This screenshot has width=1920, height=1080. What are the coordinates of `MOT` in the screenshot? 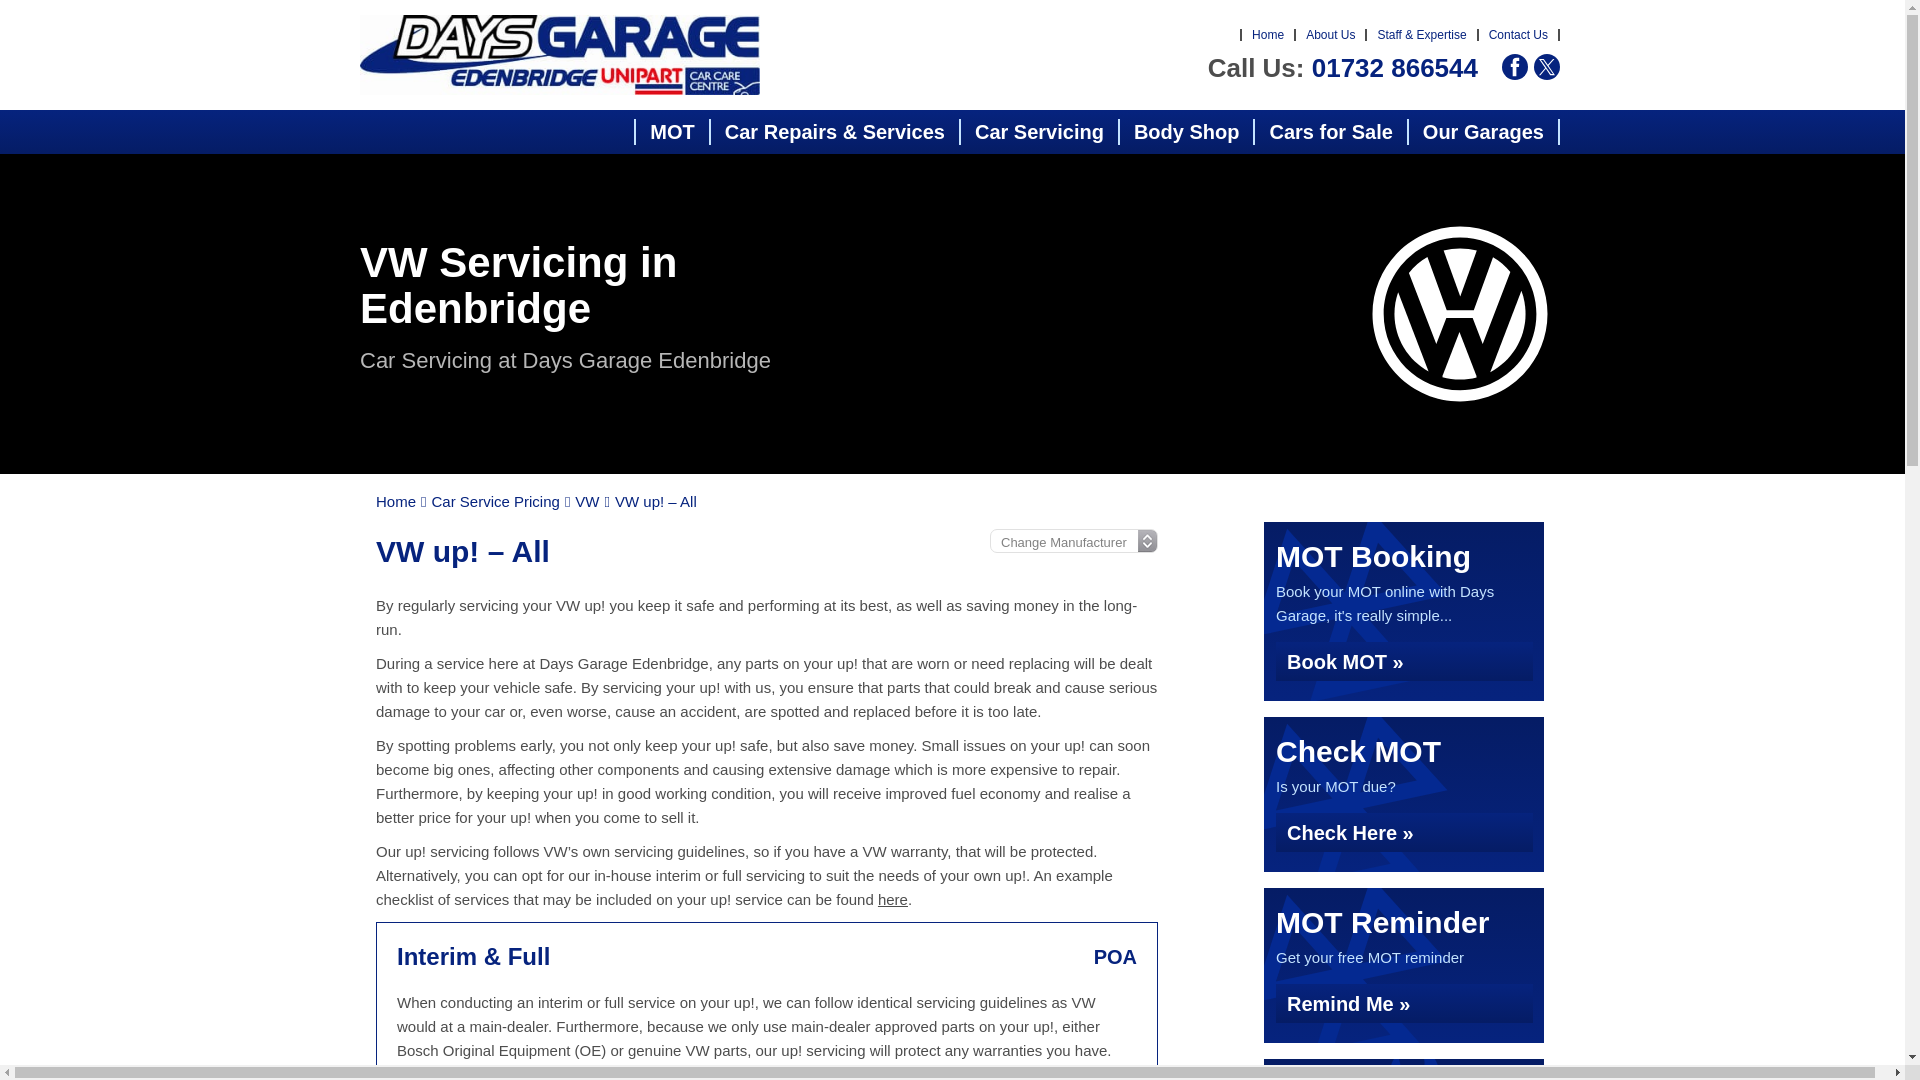 It's located at (672, 131).